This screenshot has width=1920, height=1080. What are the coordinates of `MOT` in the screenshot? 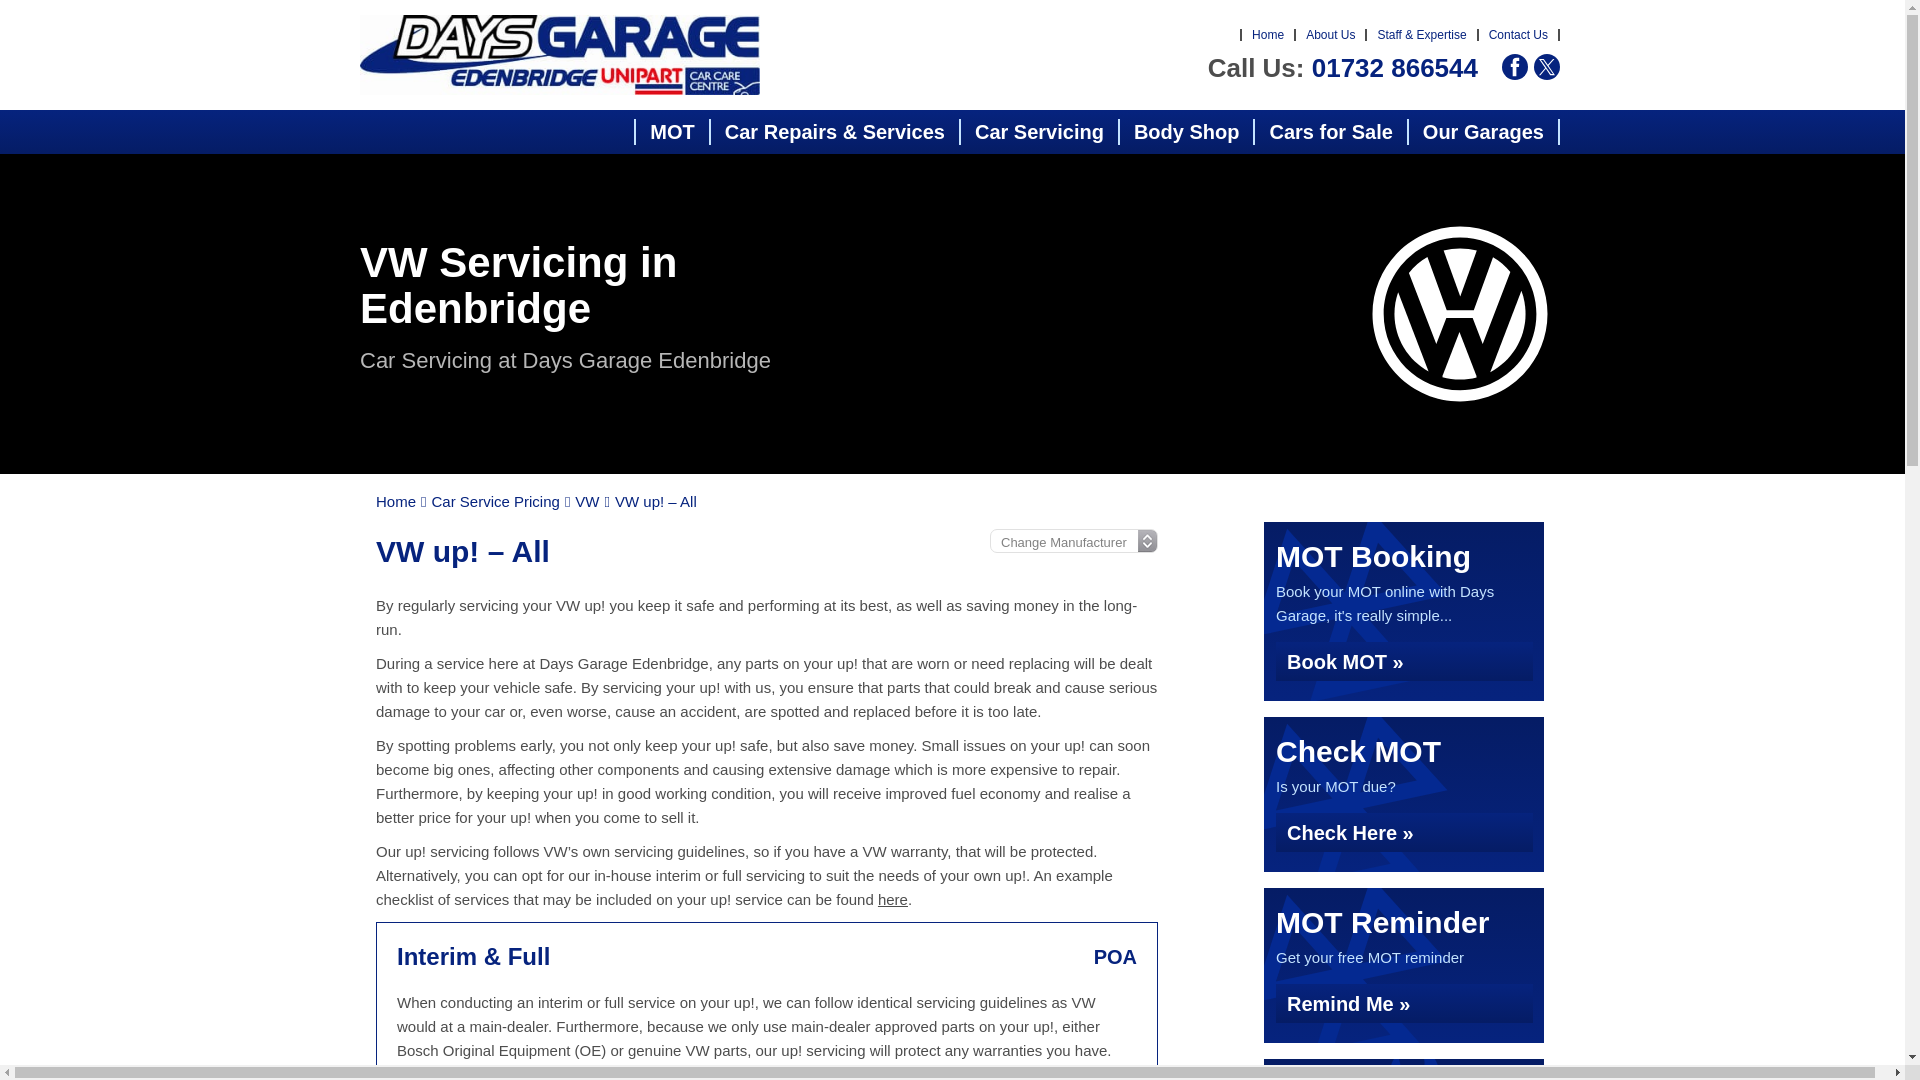 It's located at (672, 131).